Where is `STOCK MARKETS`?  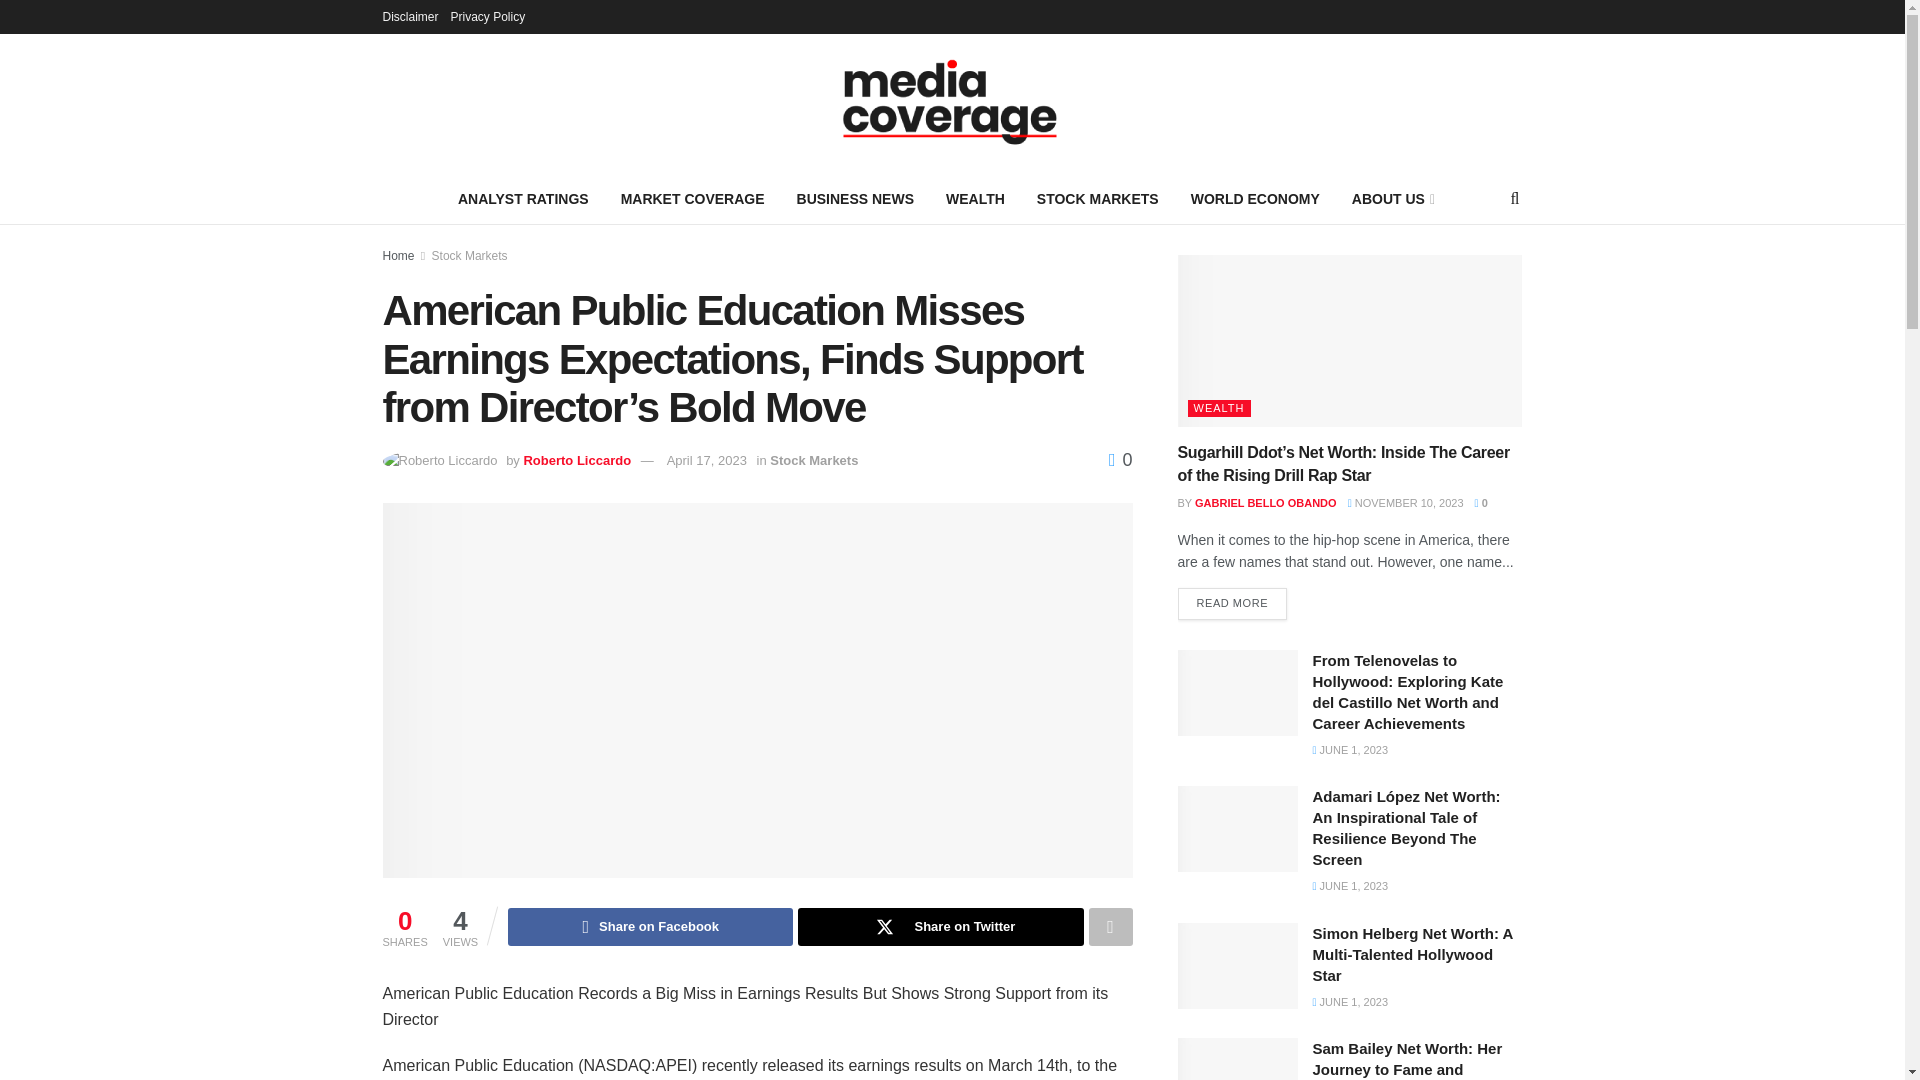 STOCK MARKETS is located at coordinates (1098, 198).